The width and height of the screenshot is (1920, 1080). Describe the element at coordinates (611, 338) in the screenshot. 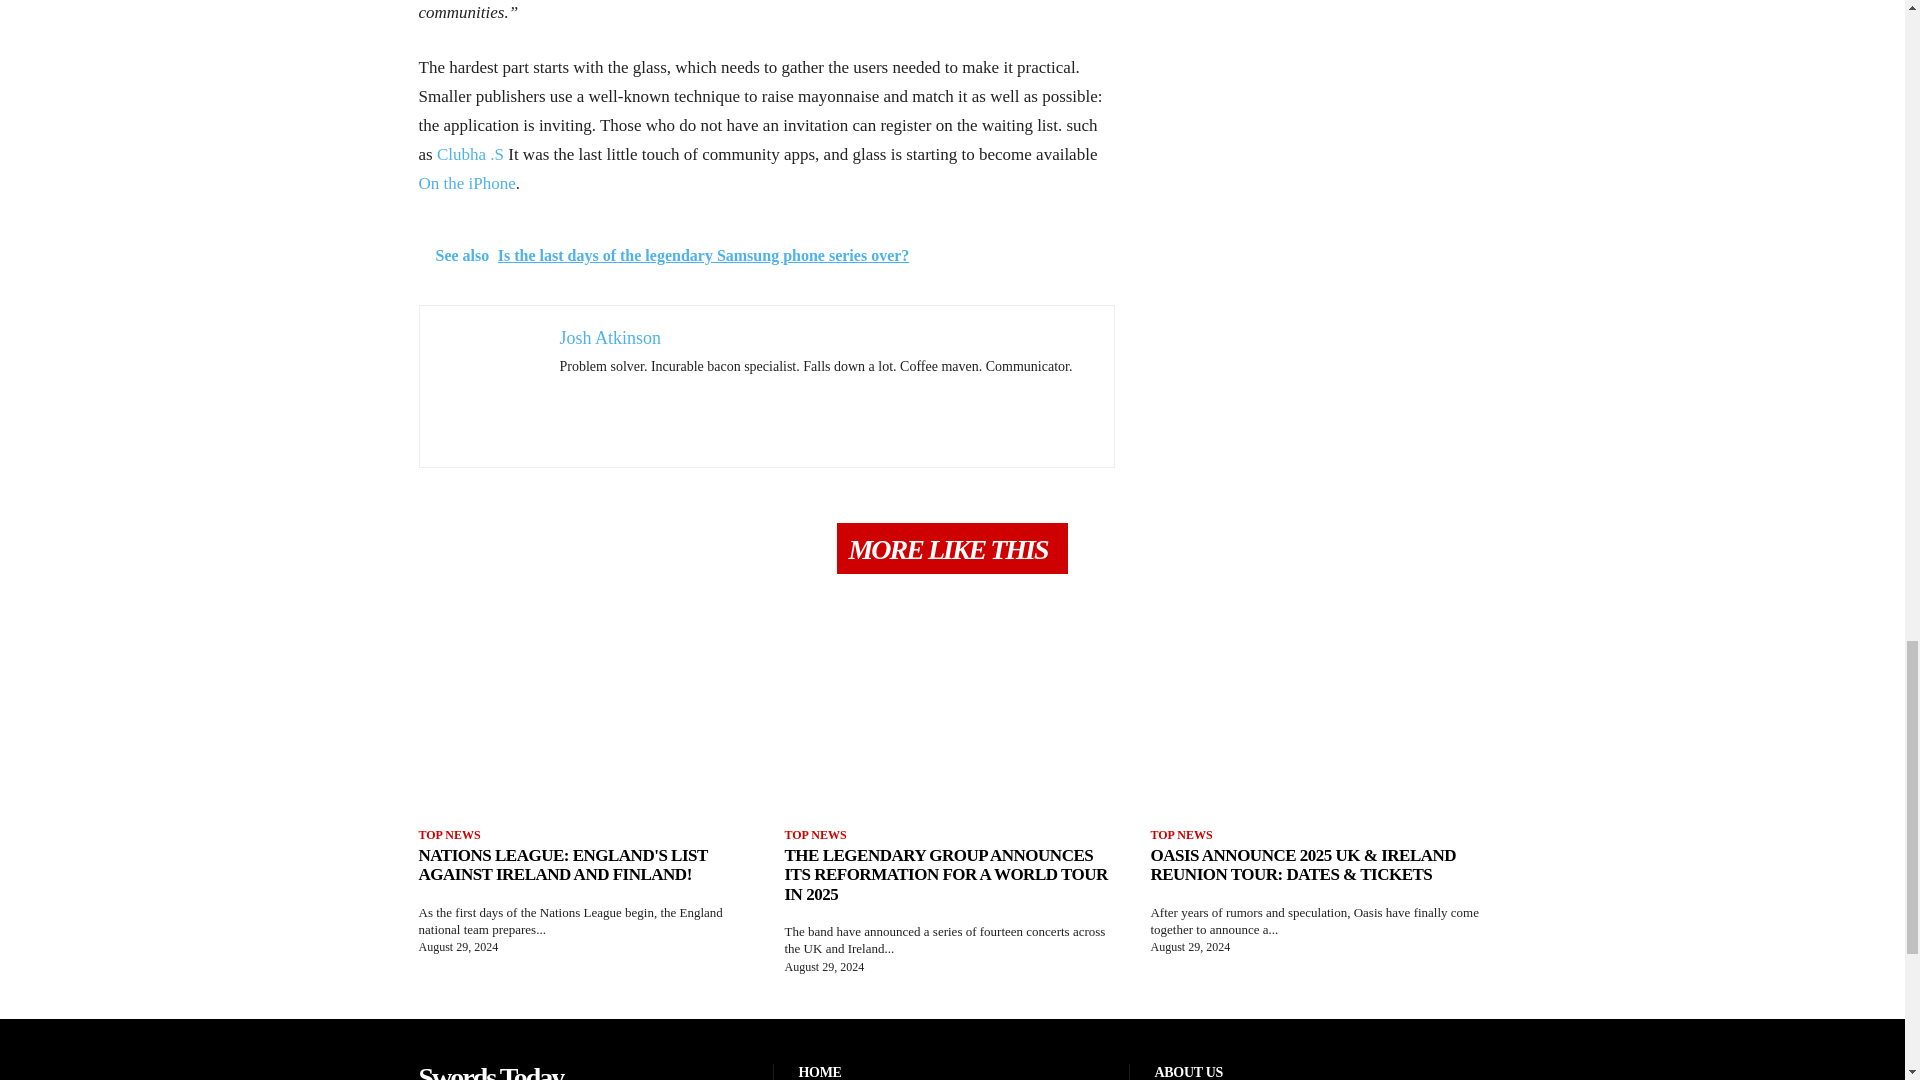

I see `Josh Atkinson` at that location.